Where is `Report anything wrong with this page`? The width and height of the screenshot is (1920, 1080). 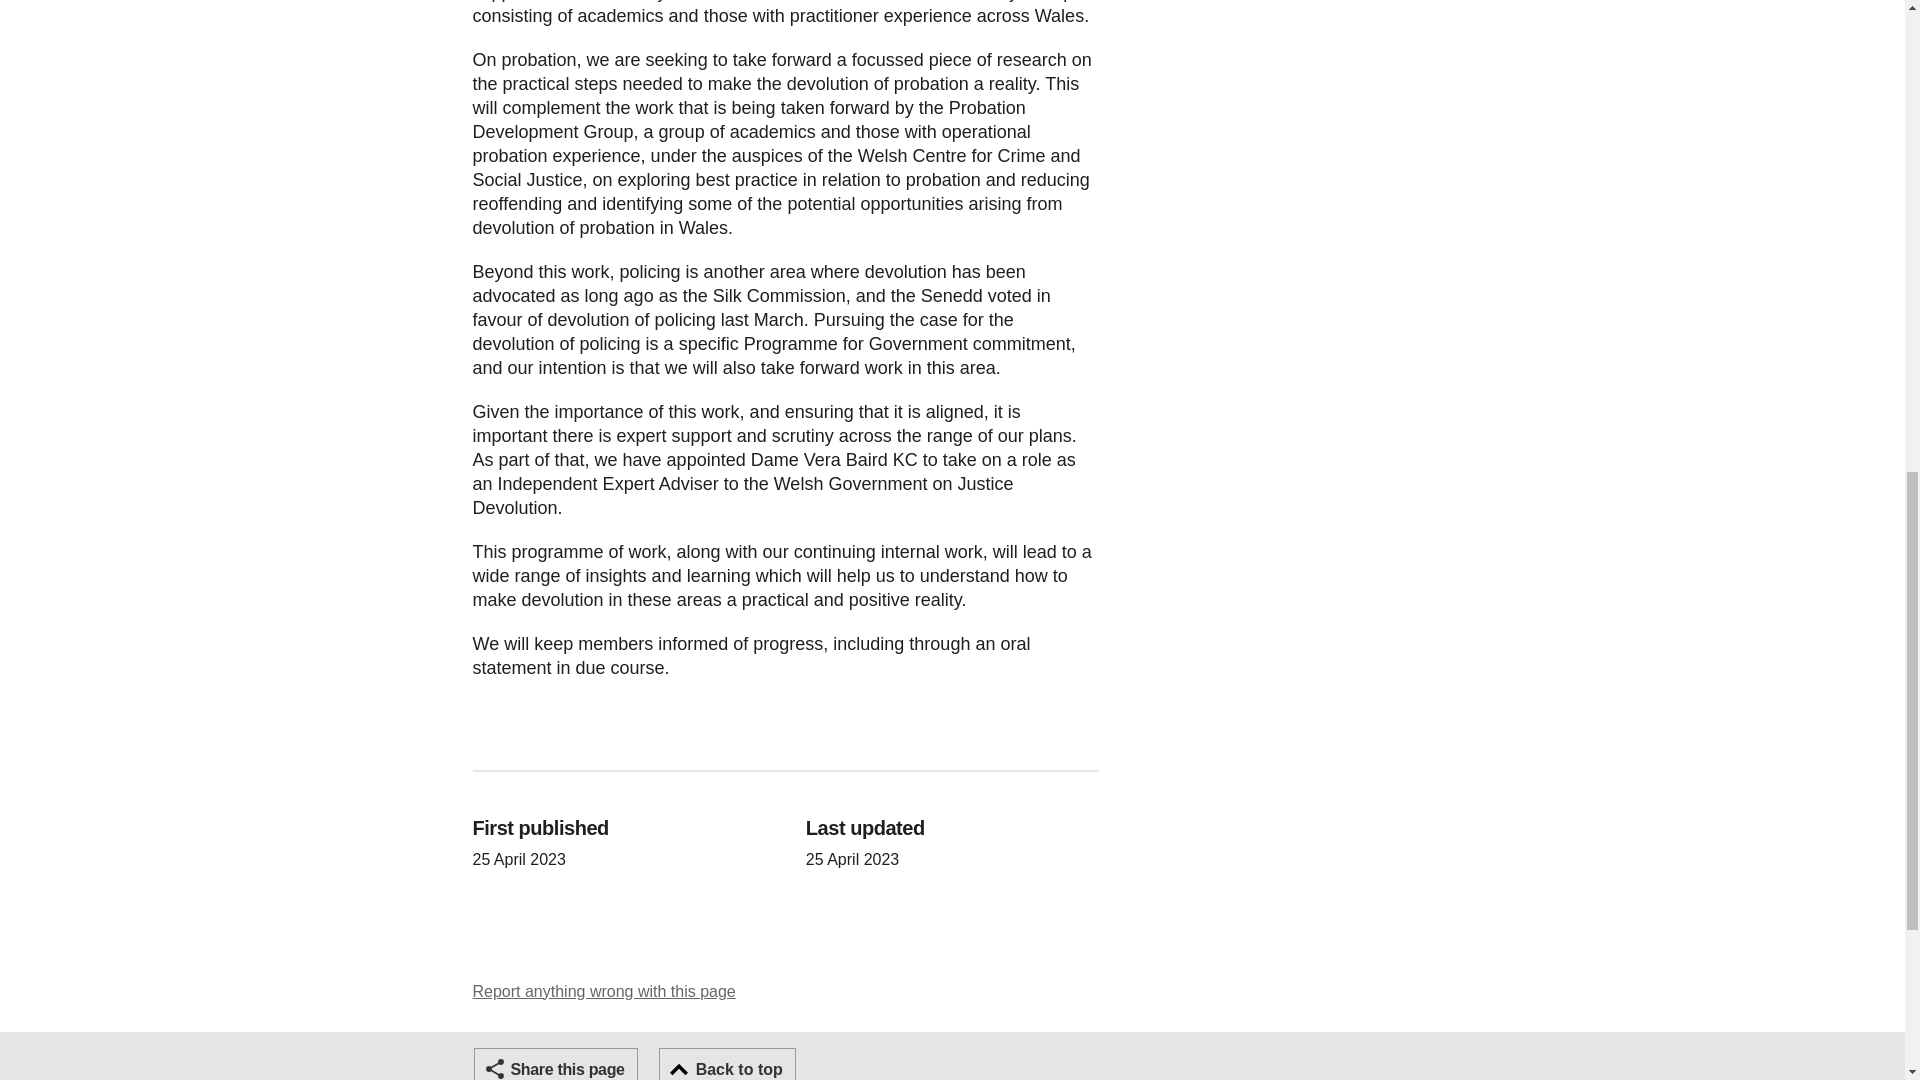
Report anything wrong with this page is located at coordinates (604, 991).